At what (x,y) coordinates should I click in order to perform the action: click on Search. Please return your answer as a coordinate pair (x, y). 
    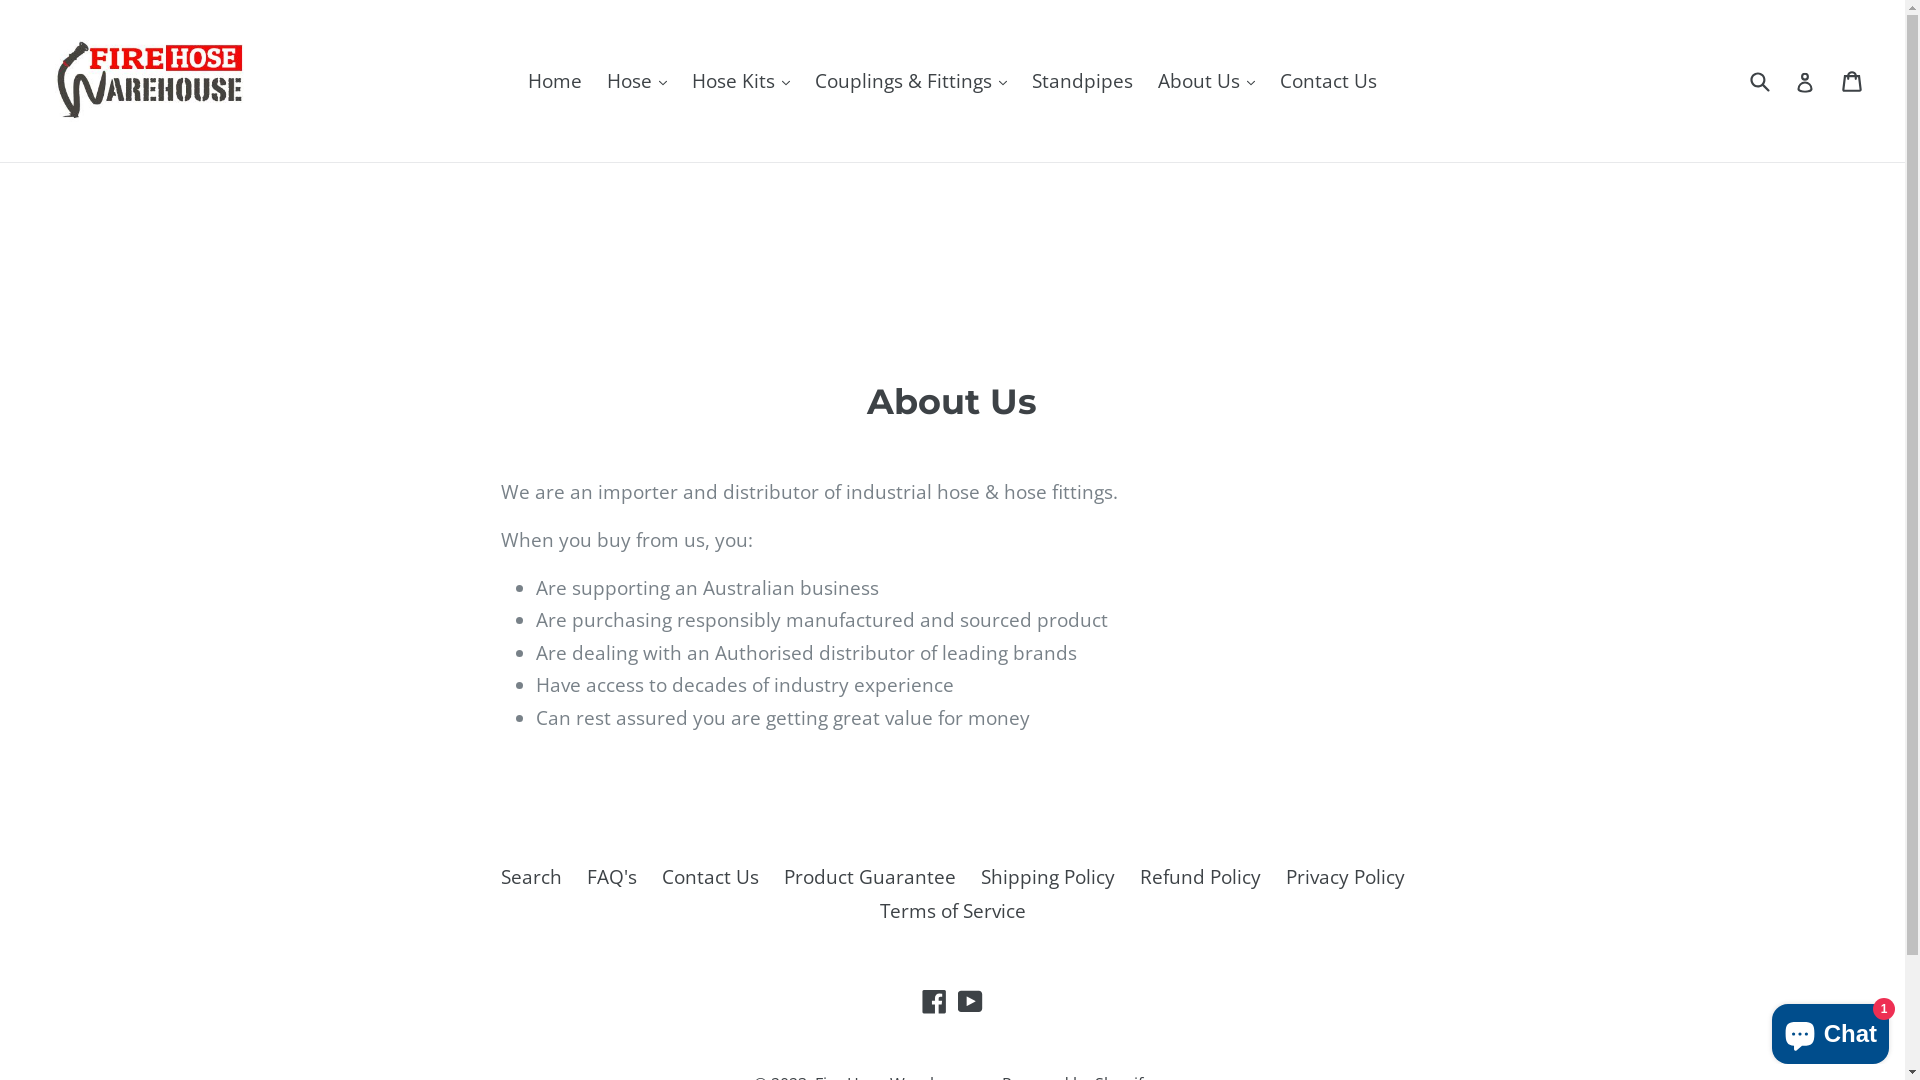
    Looking at the image, I should click on (530, 877).